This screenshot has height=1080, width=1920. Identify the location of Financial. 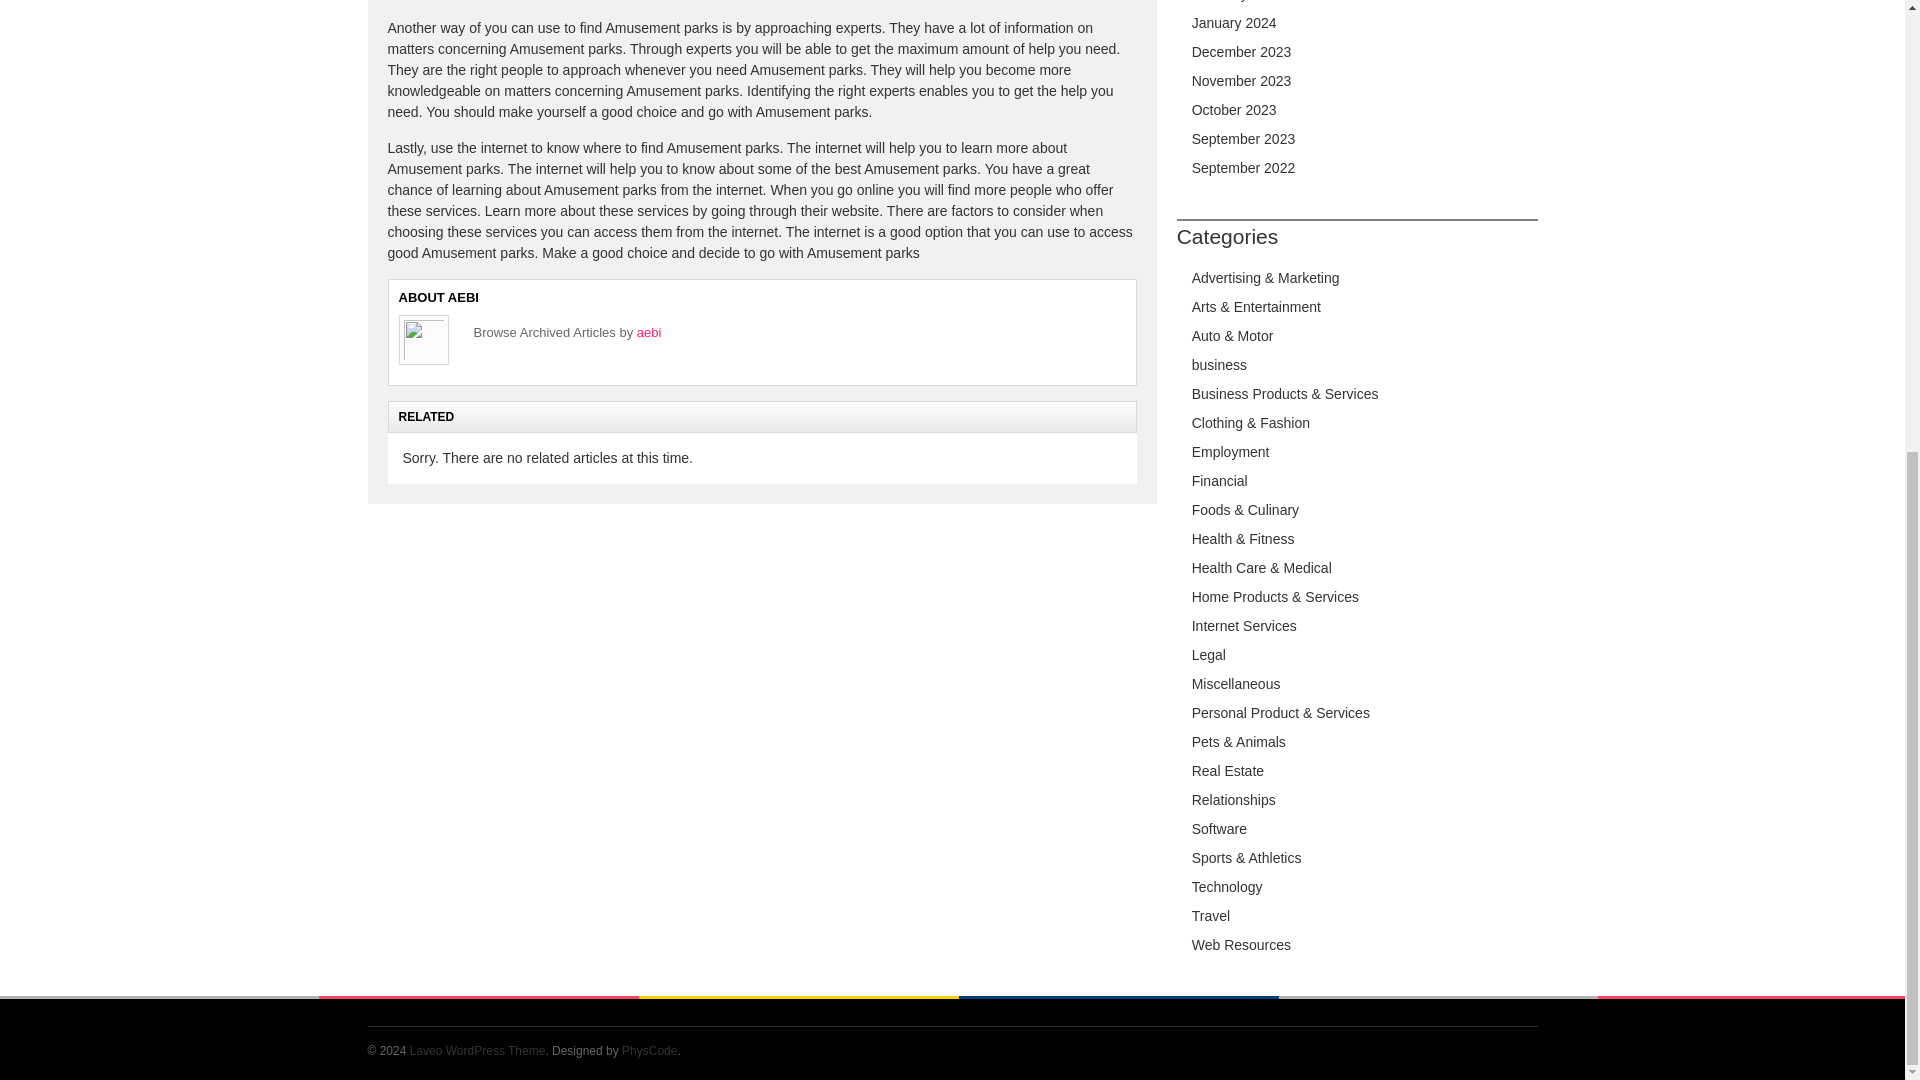
(1220, 481).